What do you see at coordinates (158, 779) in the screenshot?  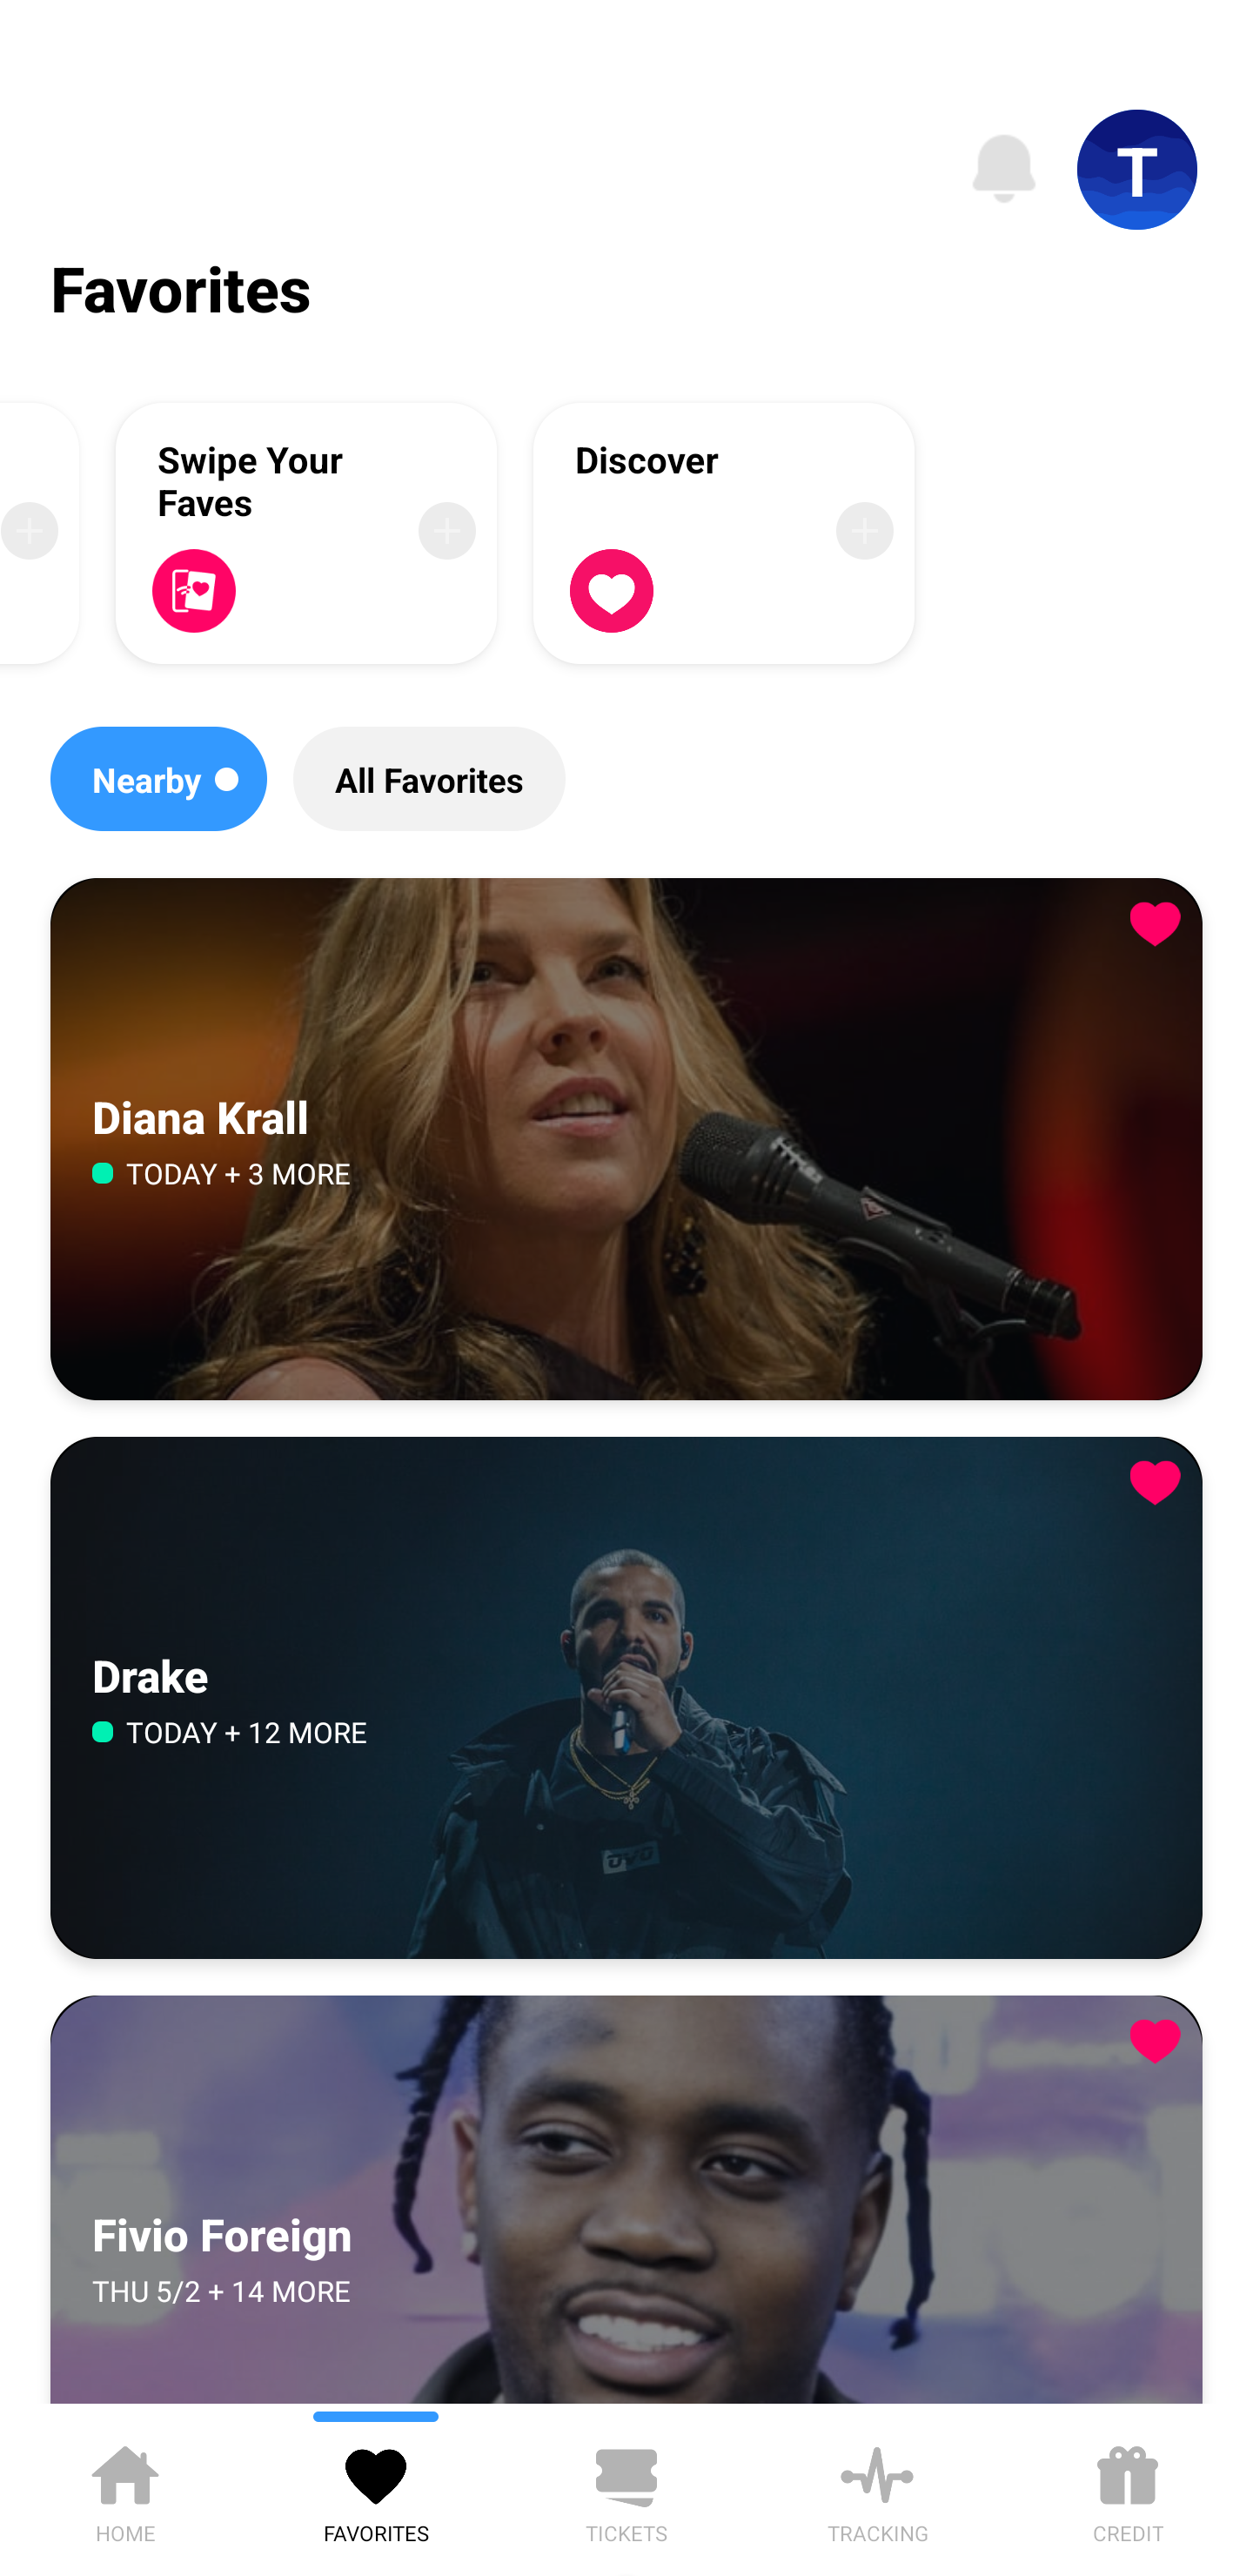 I see `Nearby` at bounding box center [158, 779].